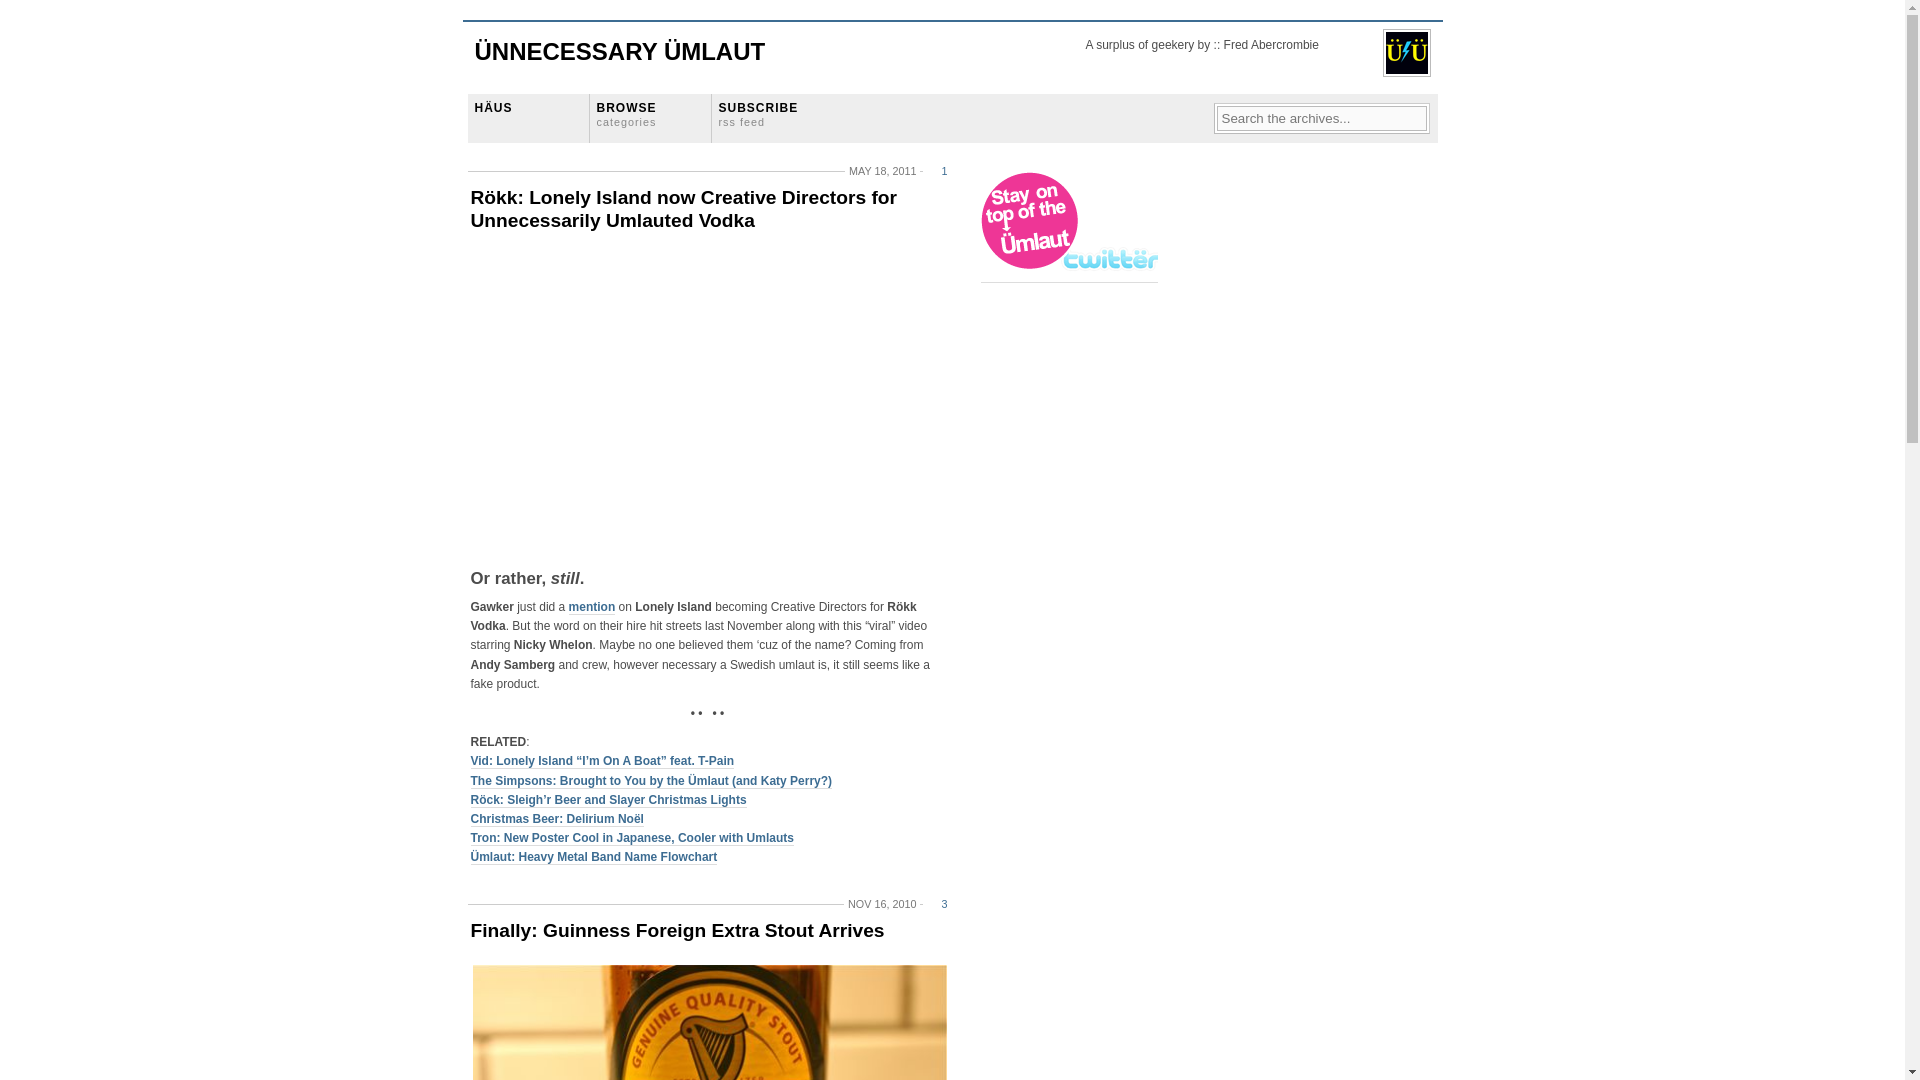  What do you see at coordinates (631, 838) in the screenshot?
I see `Finally: Guinness Foreign Extra Stout Arrives` at bounding box center [631, 838].